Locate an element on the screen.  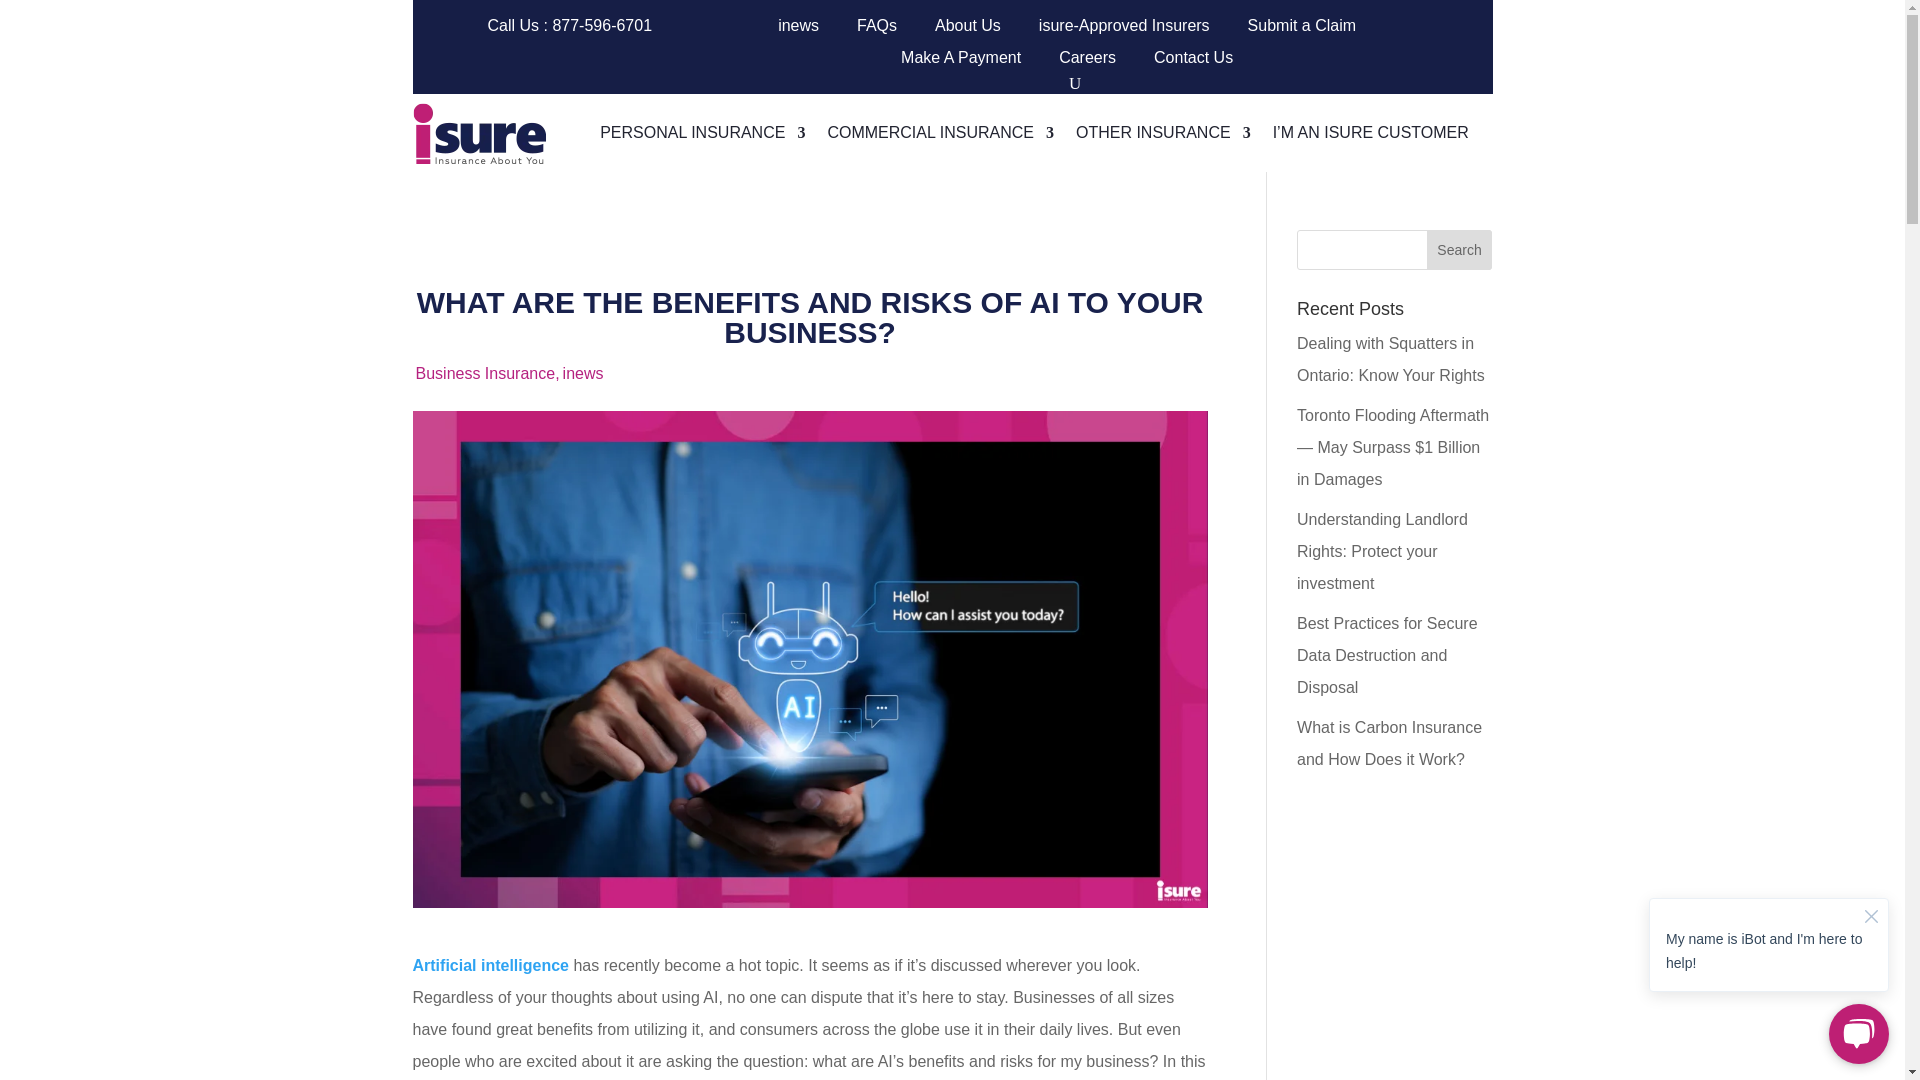
Submit a Claim is located at coordinates (1302, 30).